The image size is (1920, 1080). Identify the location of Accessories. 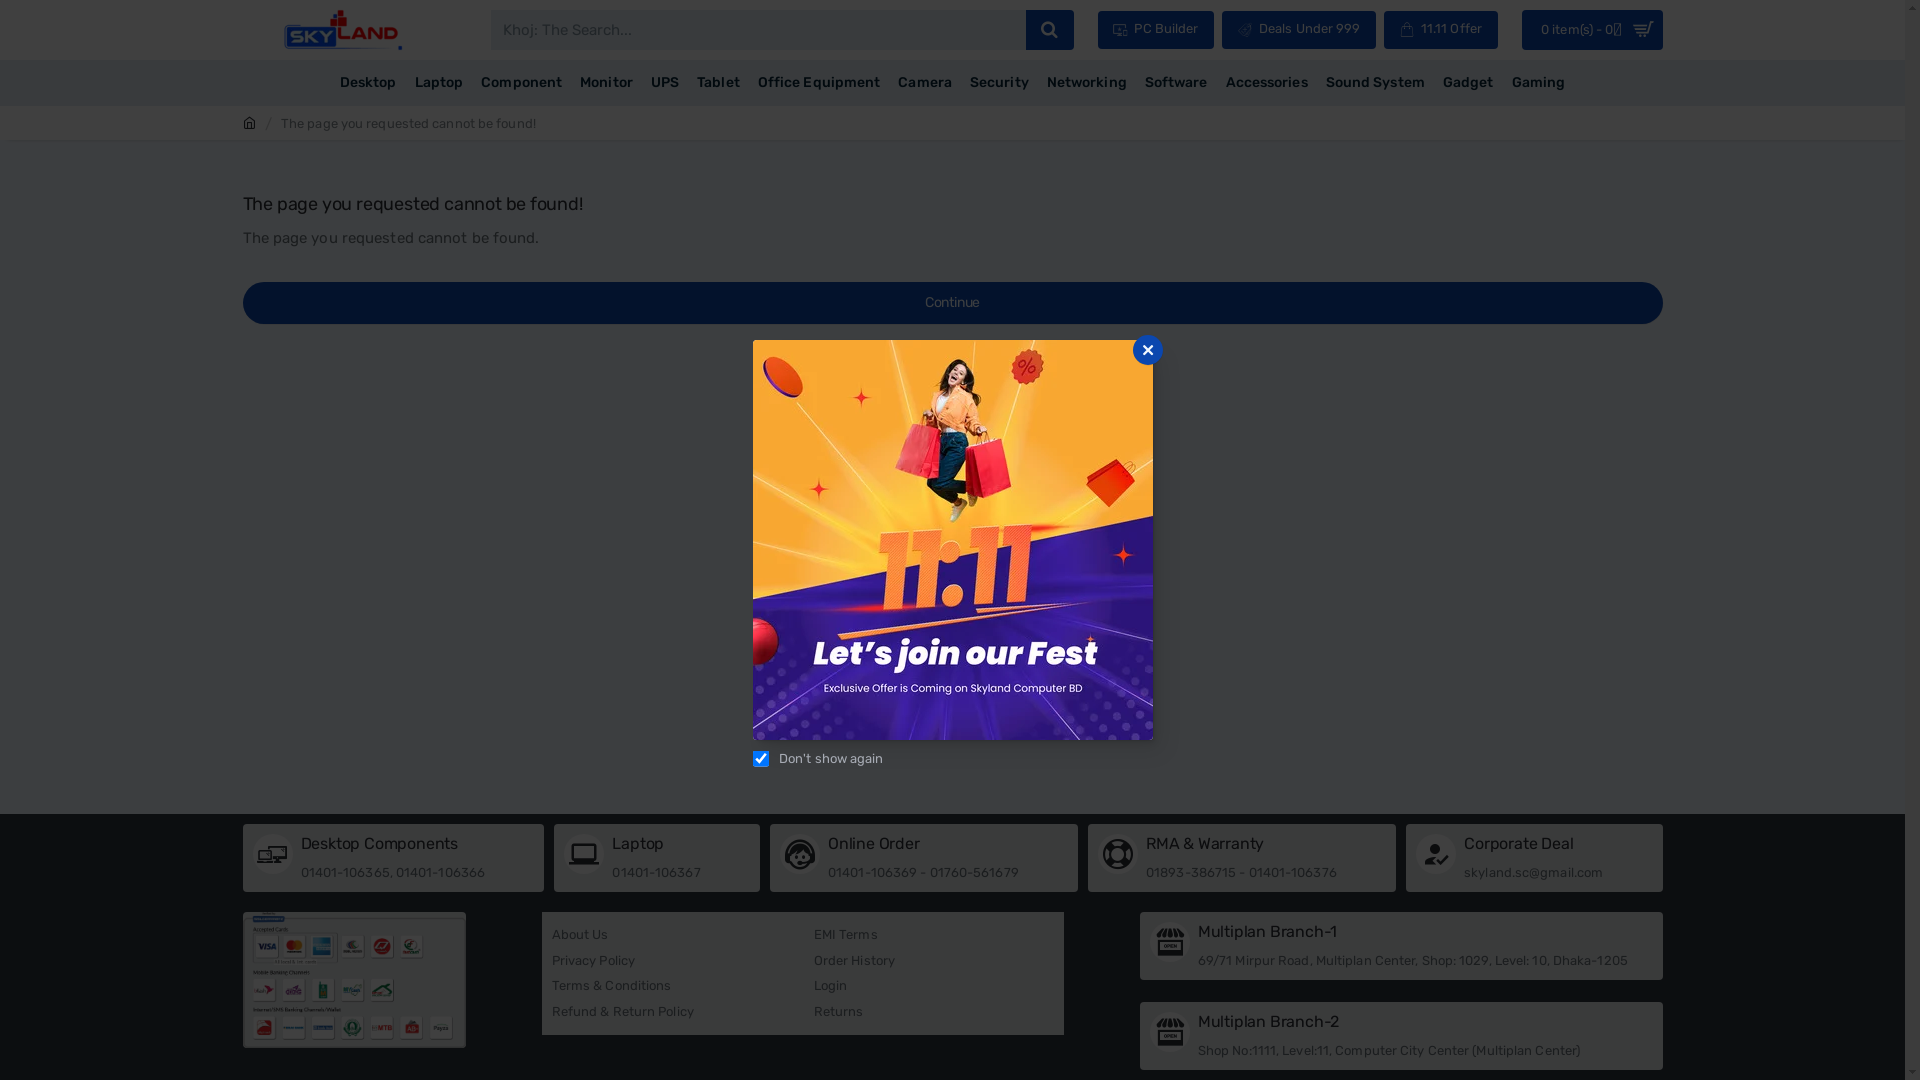
(1267, 83).